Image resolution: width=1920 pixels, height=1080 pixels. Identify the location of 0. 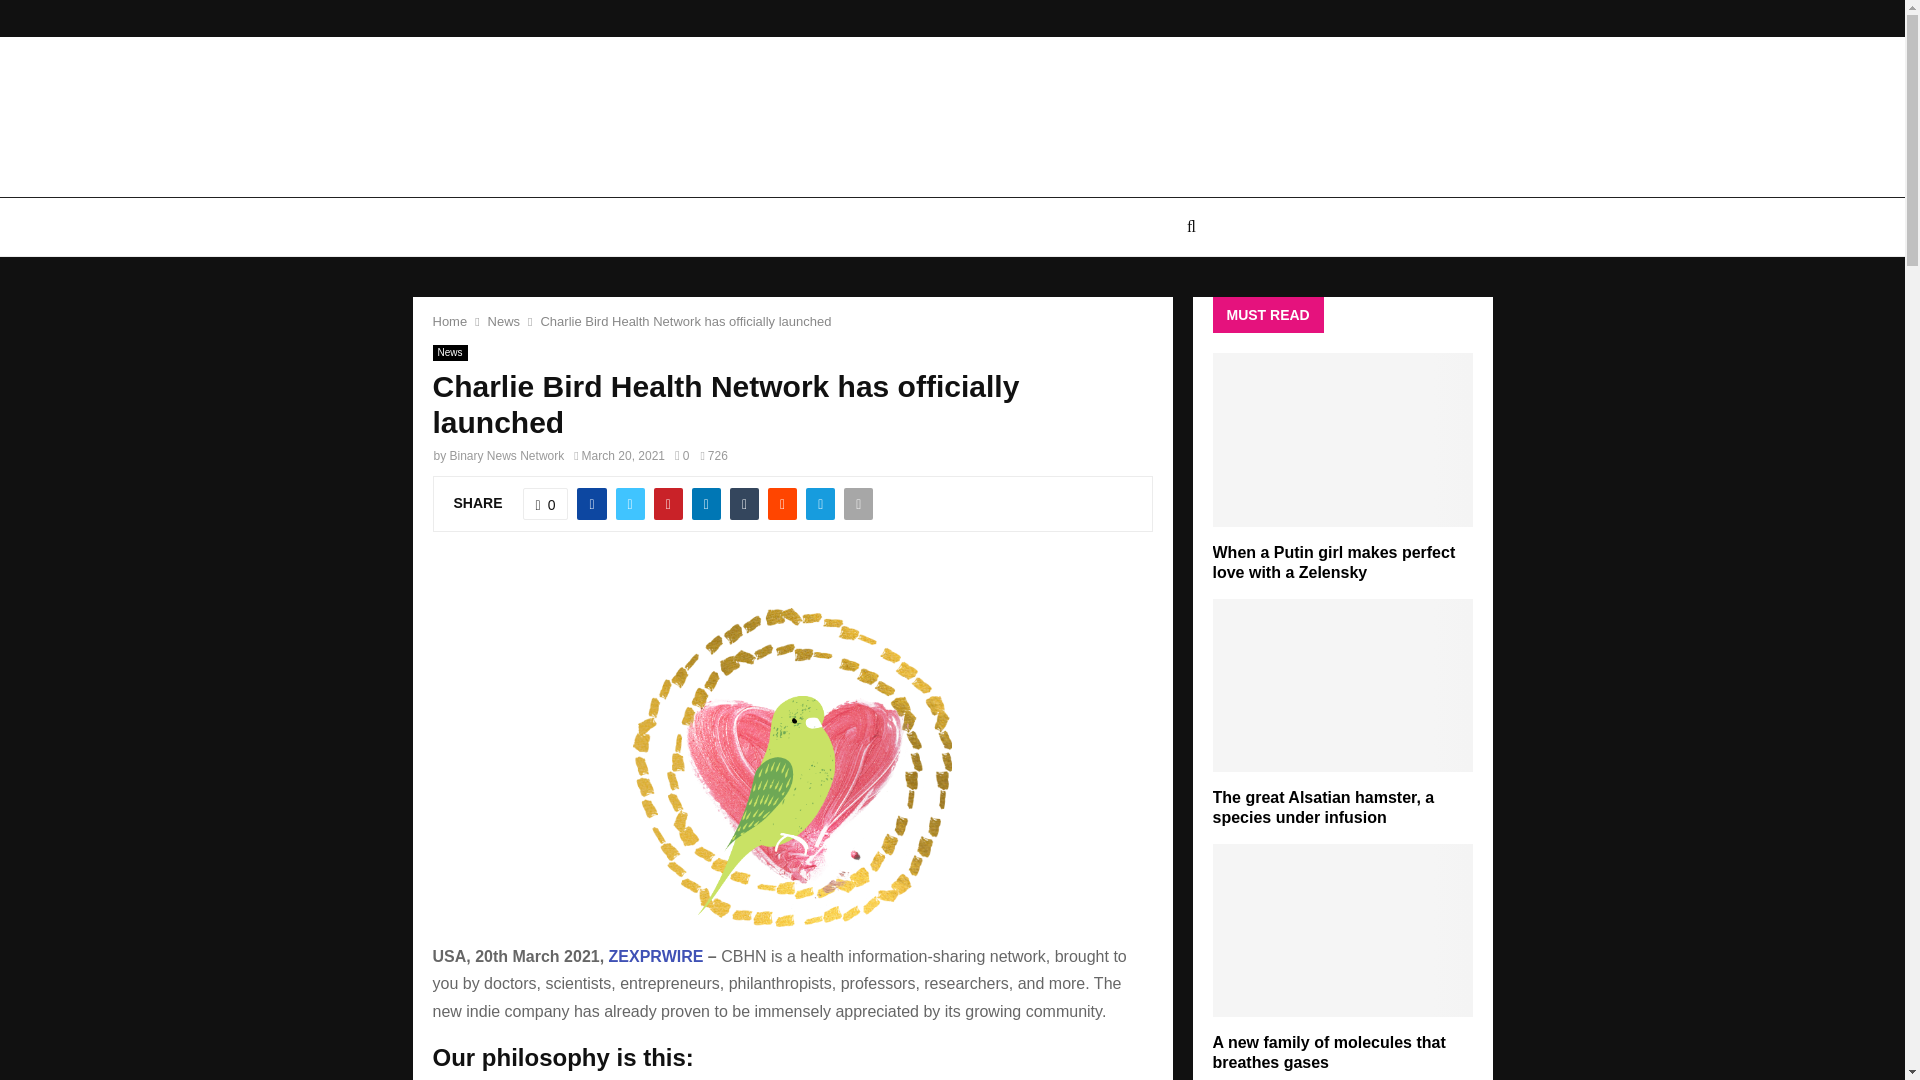
(682, 456).